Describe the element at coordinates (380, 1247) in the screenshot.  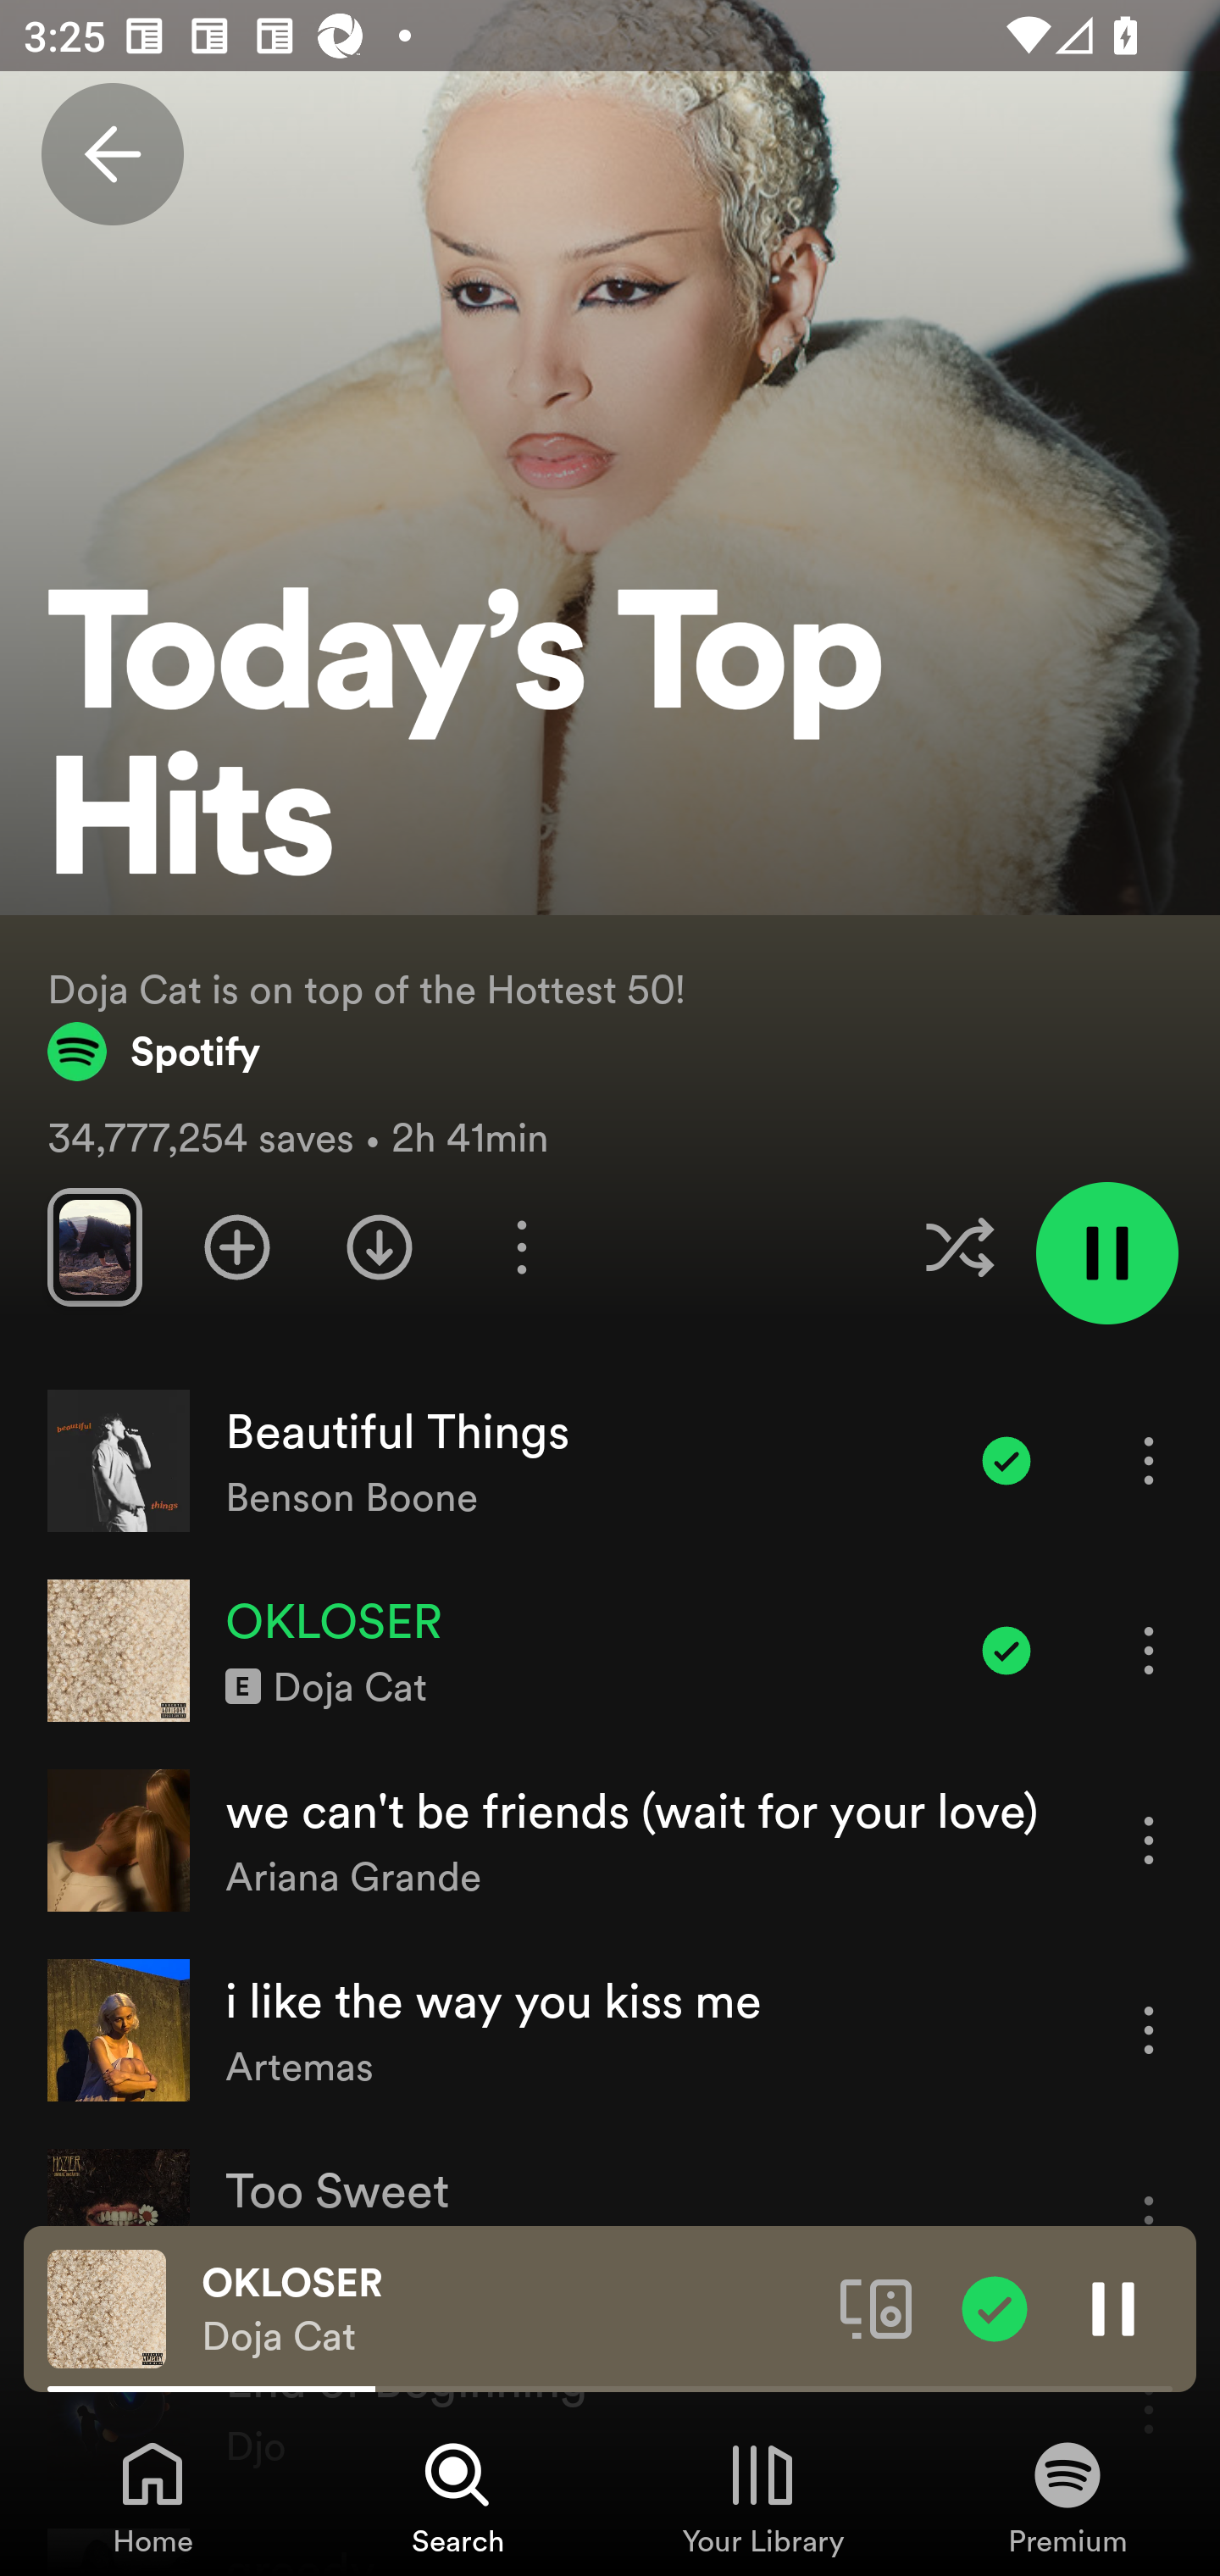
I see `Download` at that location.